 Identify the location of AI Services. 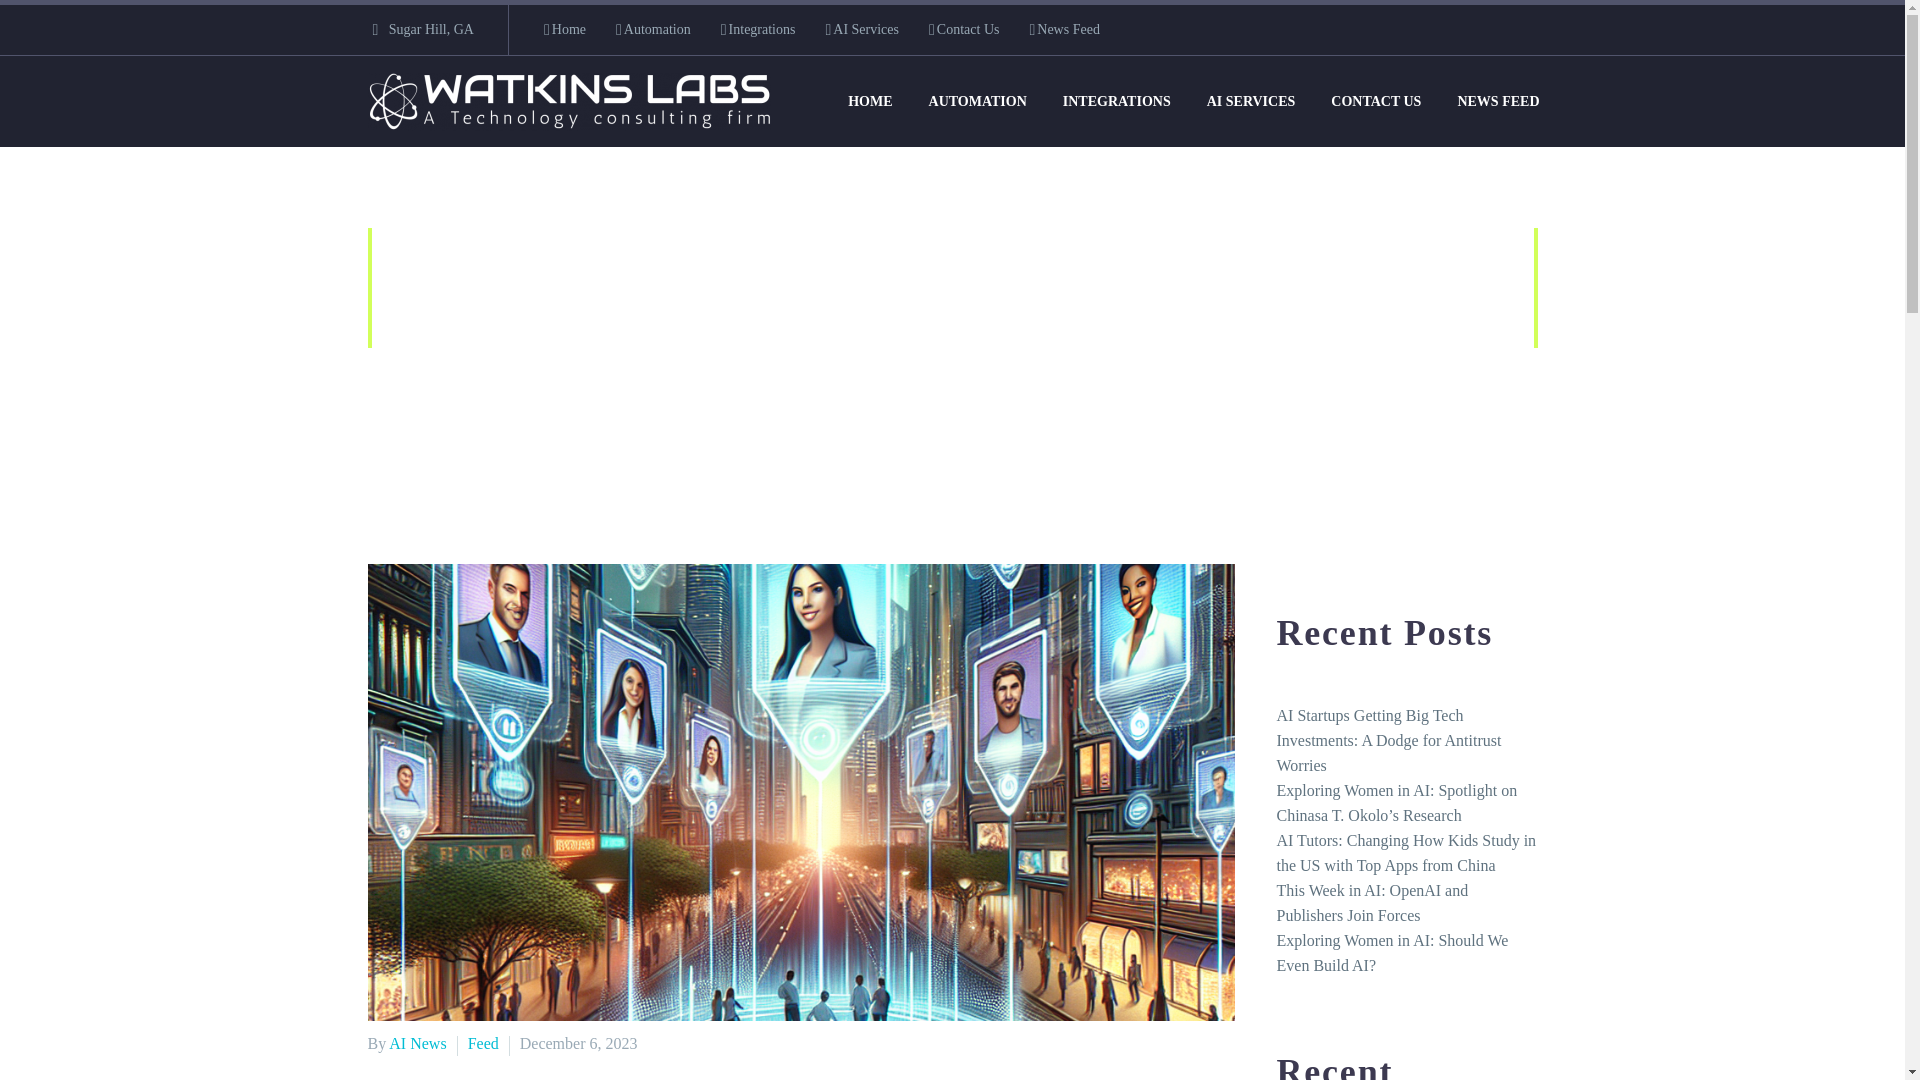
(862, 30).